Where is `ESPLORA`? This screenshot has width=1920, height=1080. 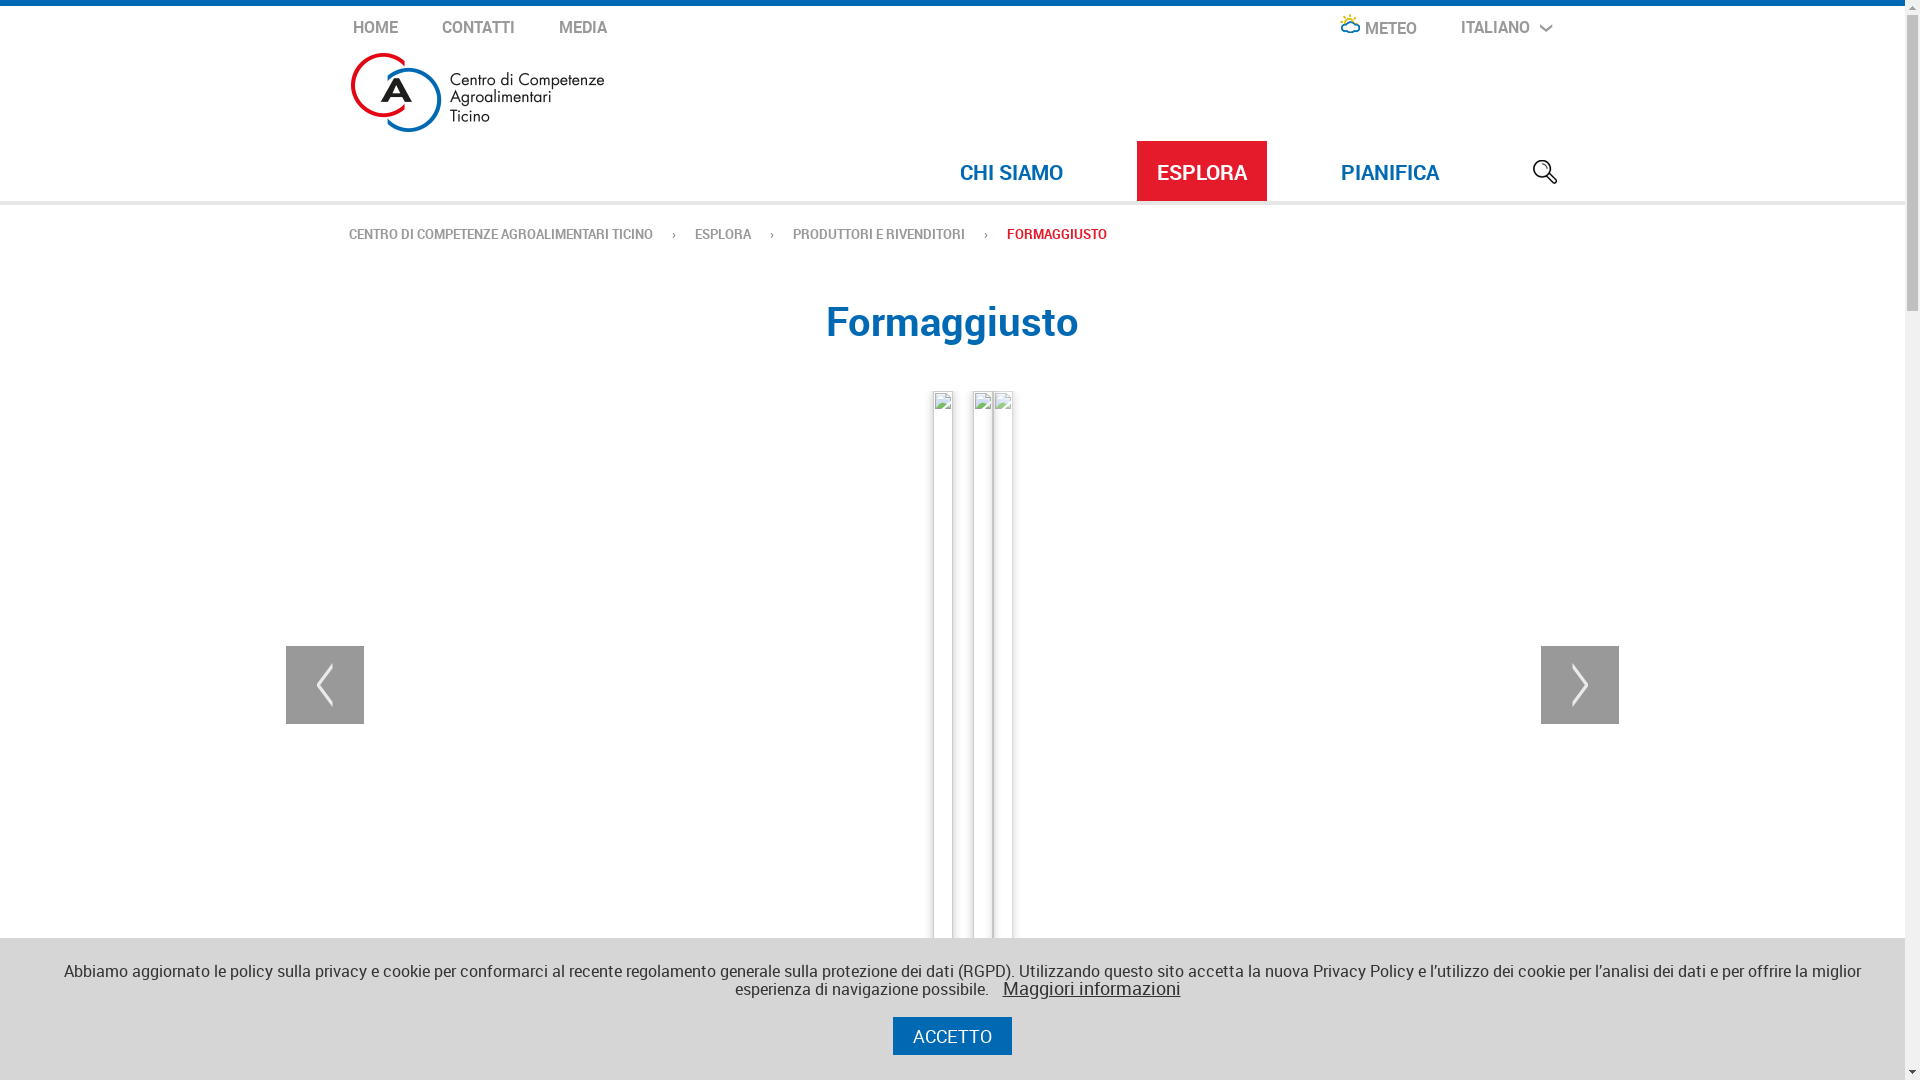
ESPLORA is located at coordinates (1201, 172).